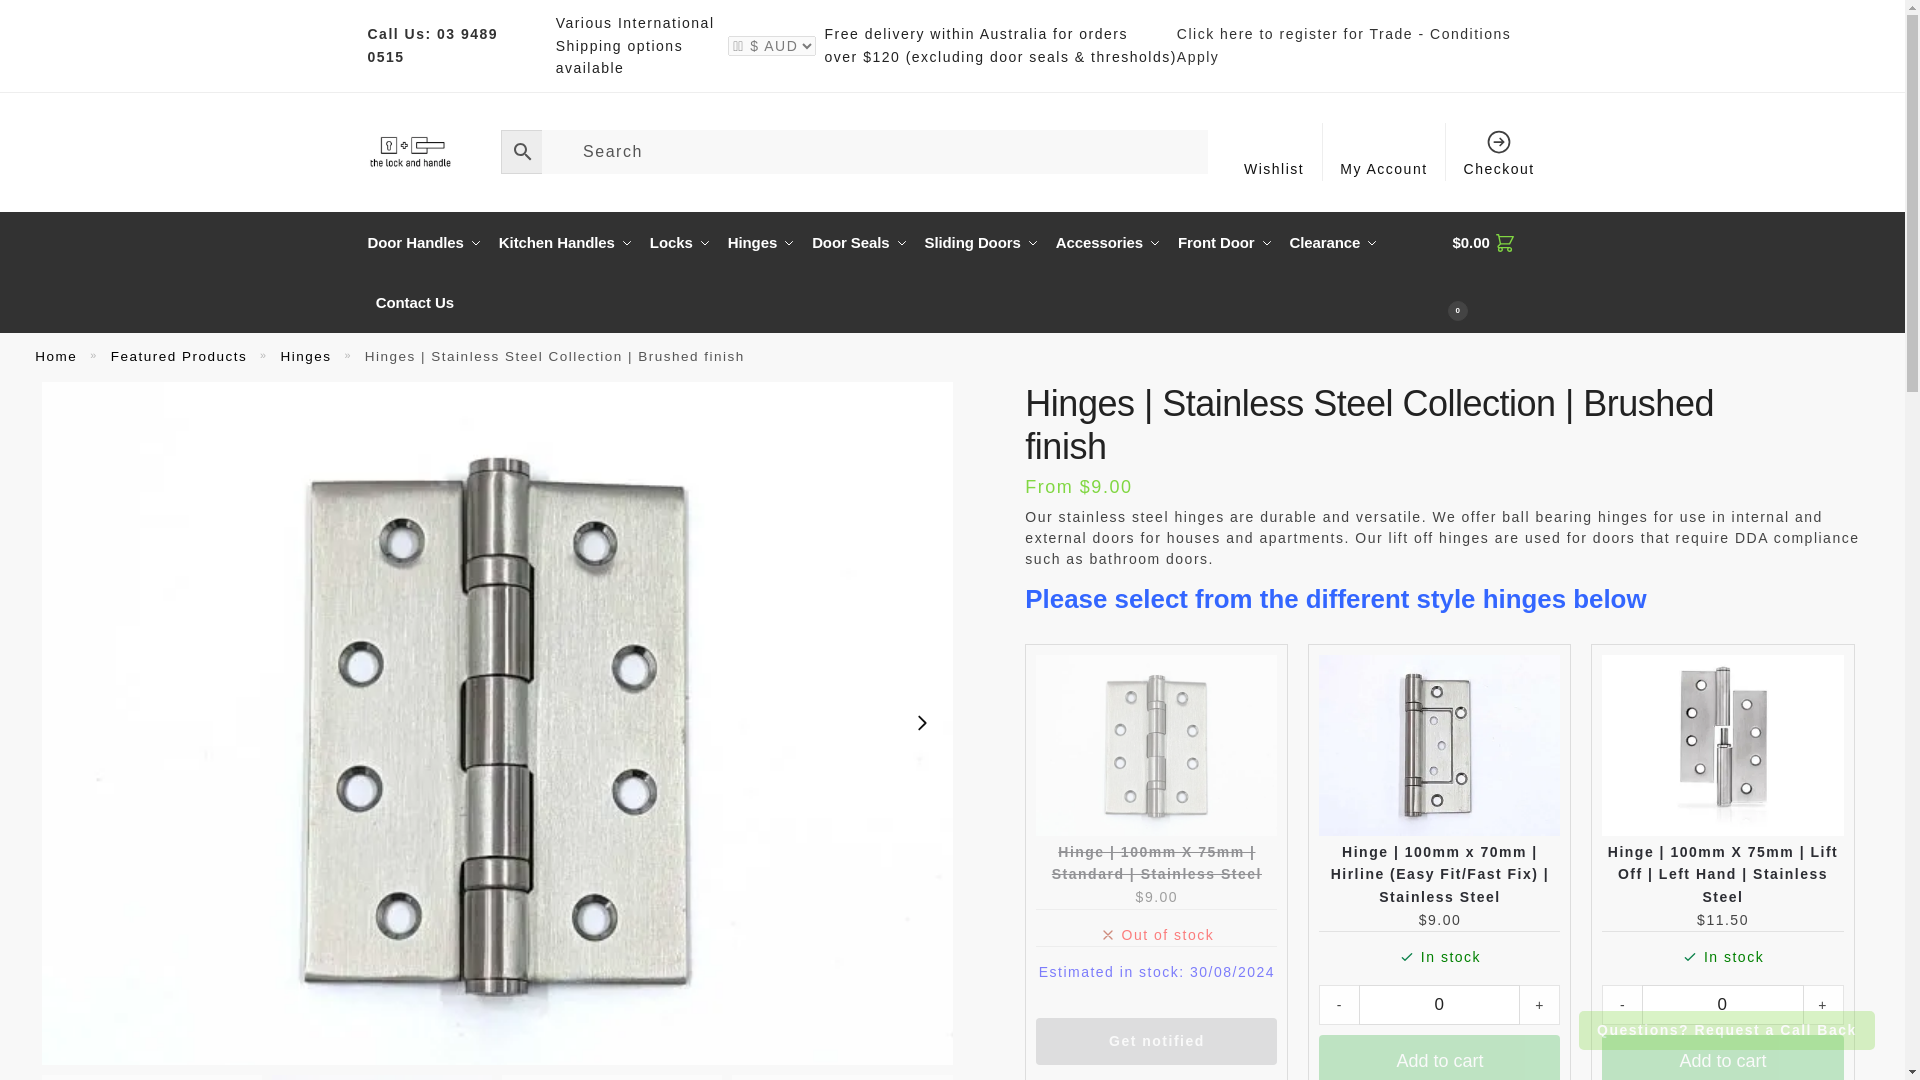  I want to click on Click here to register for Trade - Conditions Apply, so click(1356, 45).